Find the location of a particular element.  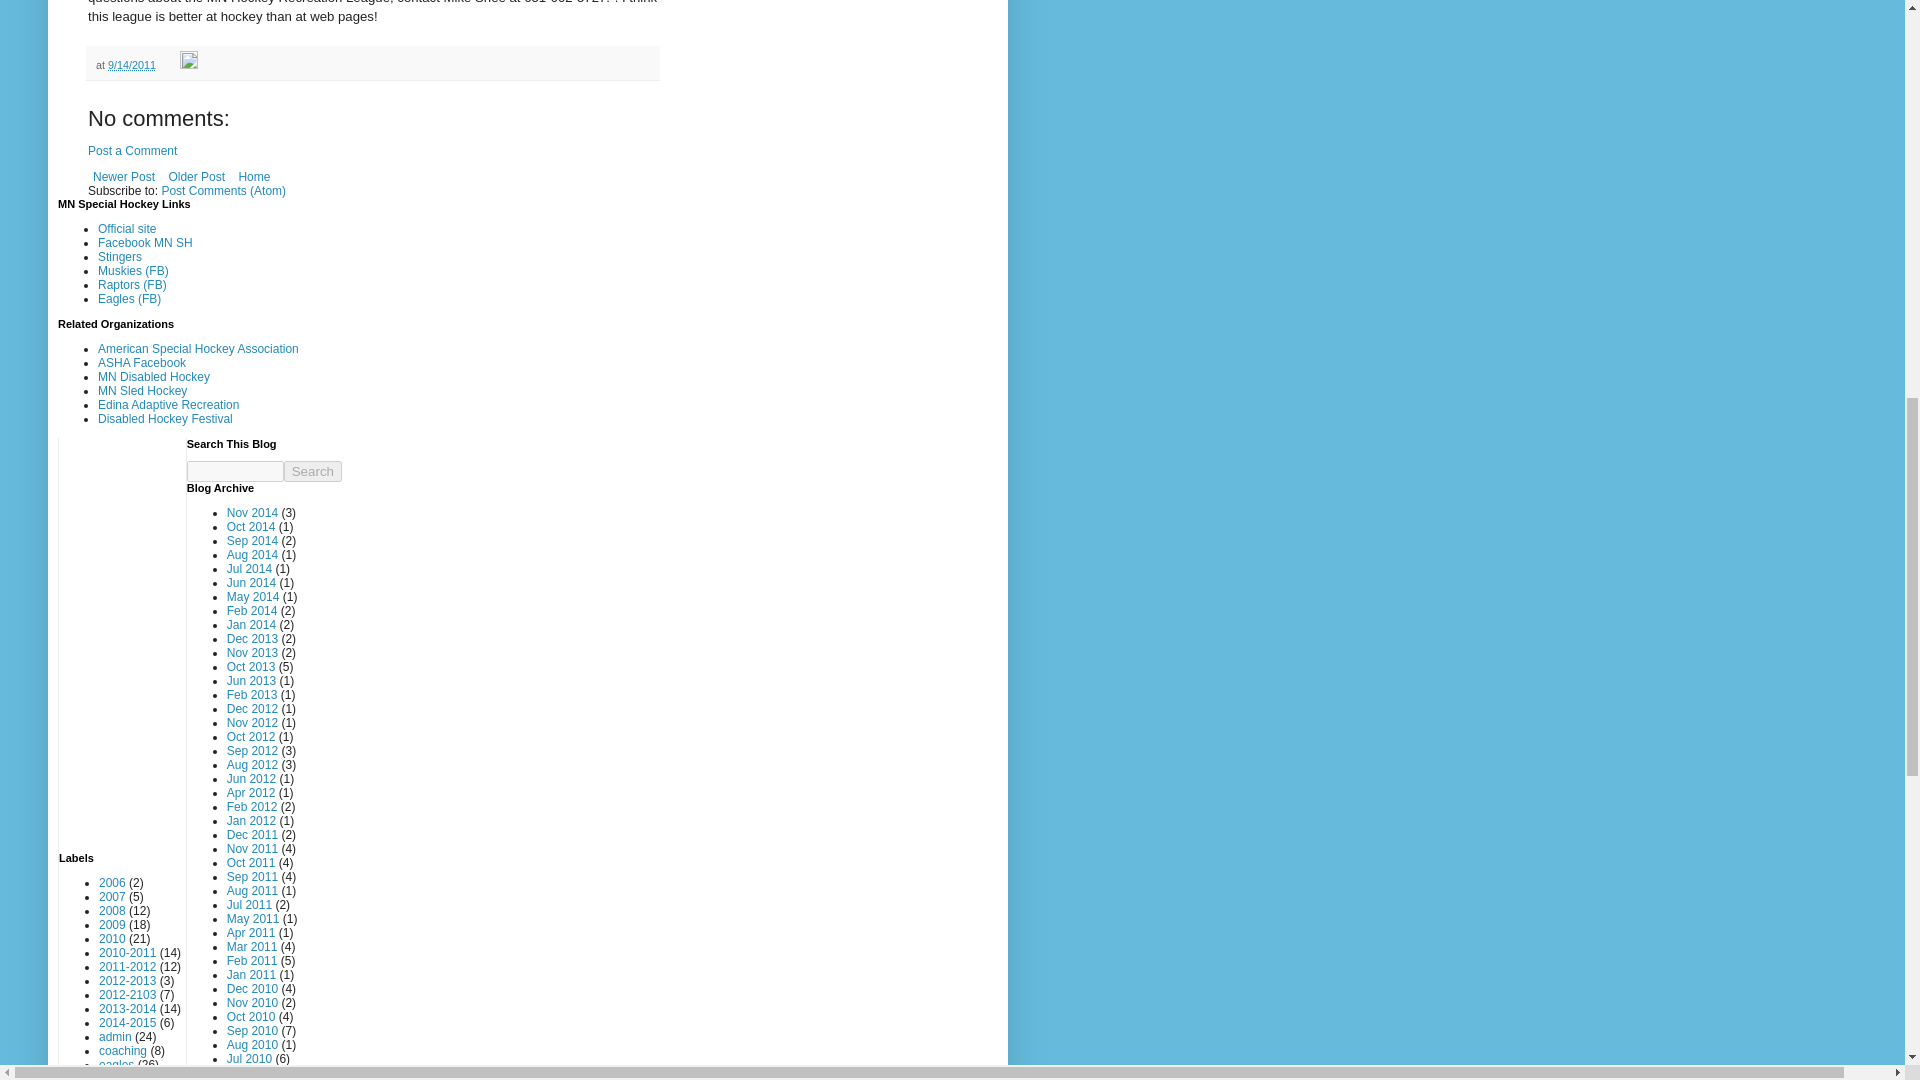

2011-2012 is located at coordinates (127, 967).